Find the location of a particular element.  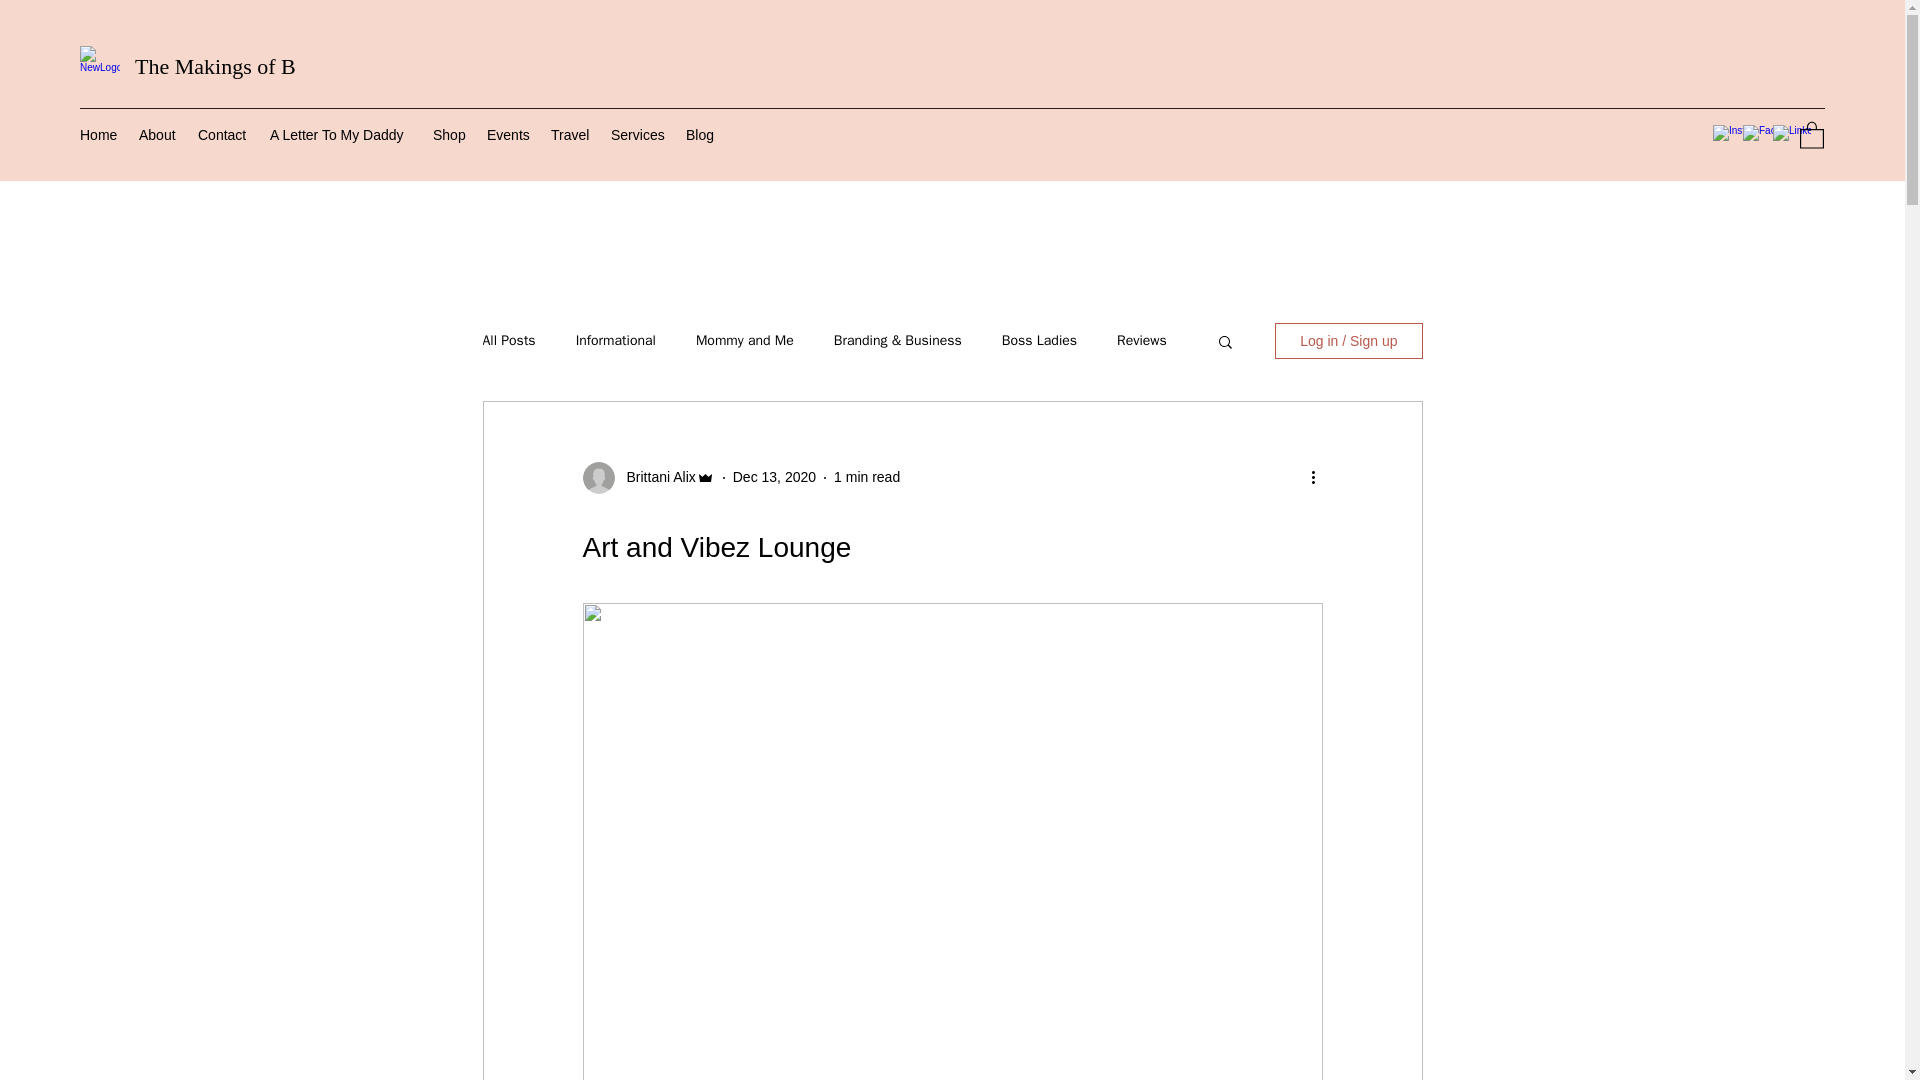

Events is located at coordinates (508, 134).